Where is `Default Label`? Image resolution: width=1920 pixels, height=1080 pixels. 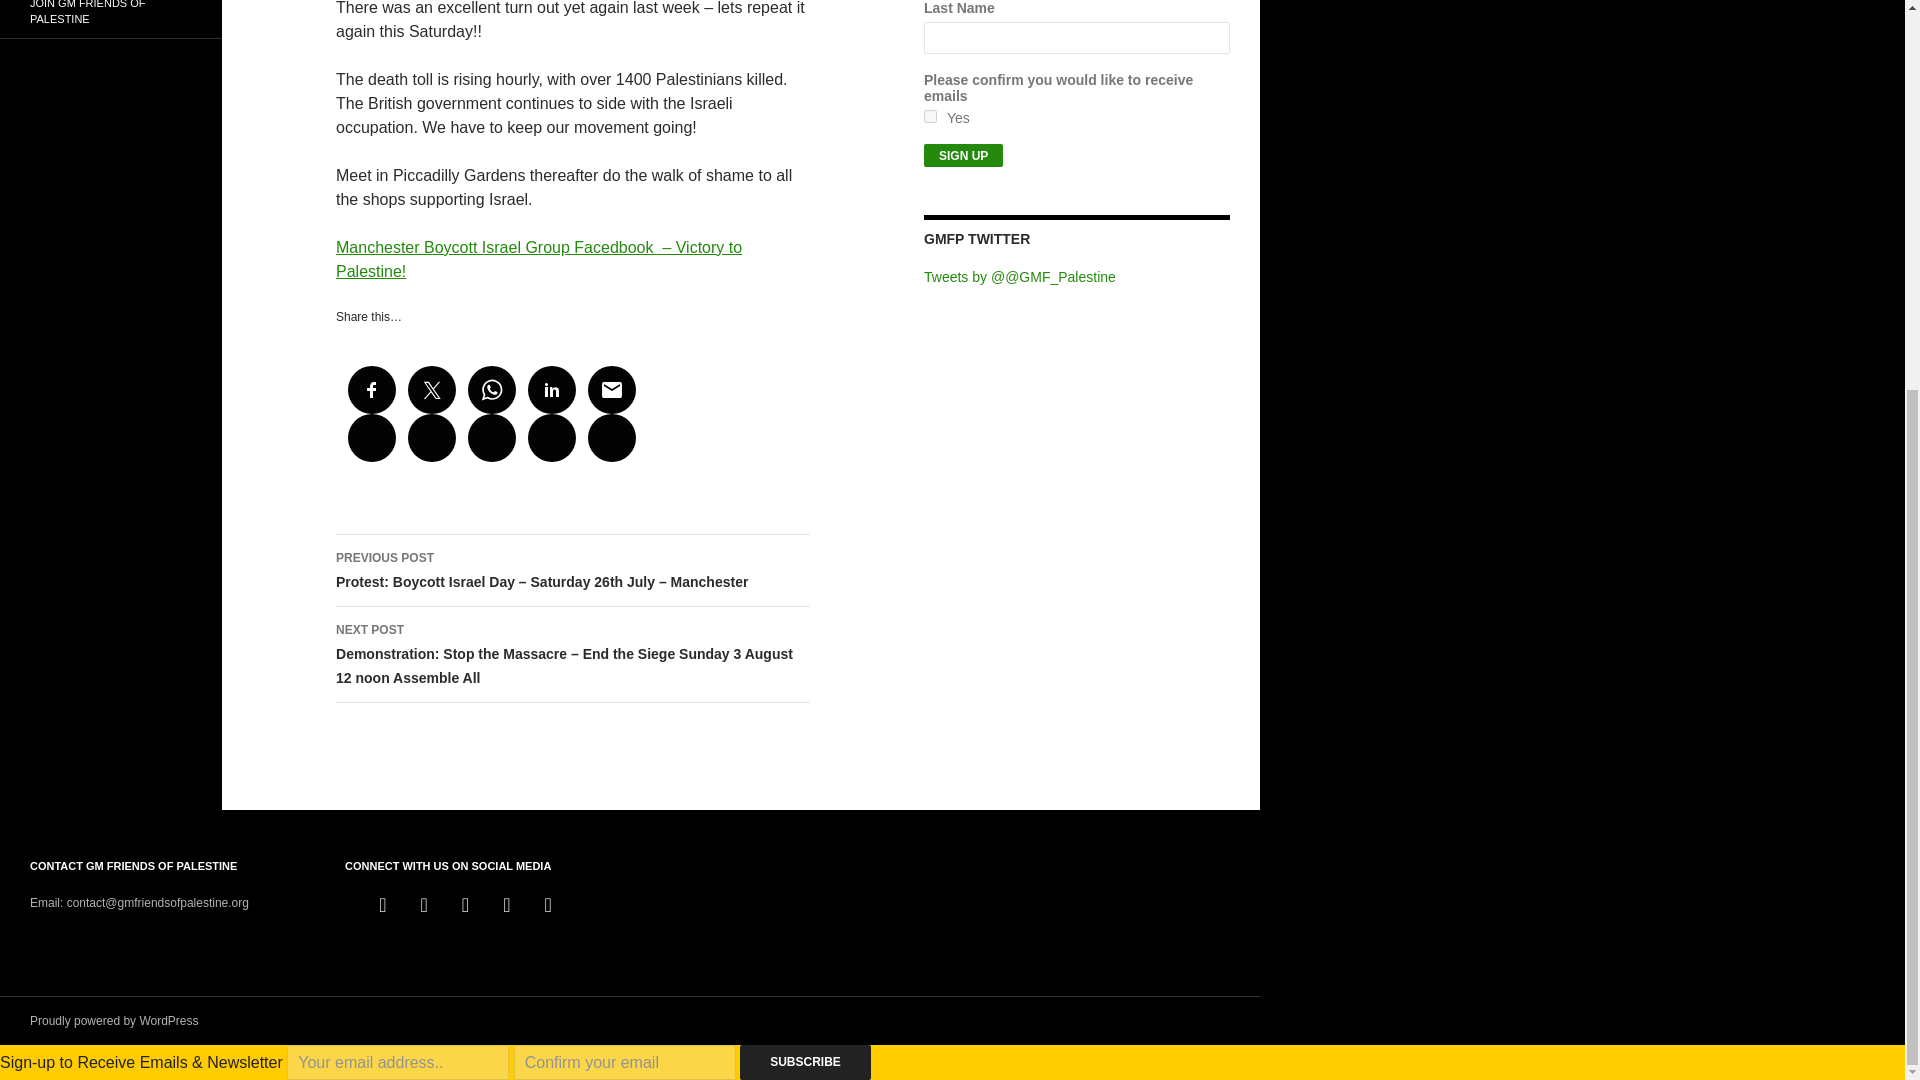 Default Label is located at coordinates (382, 904).